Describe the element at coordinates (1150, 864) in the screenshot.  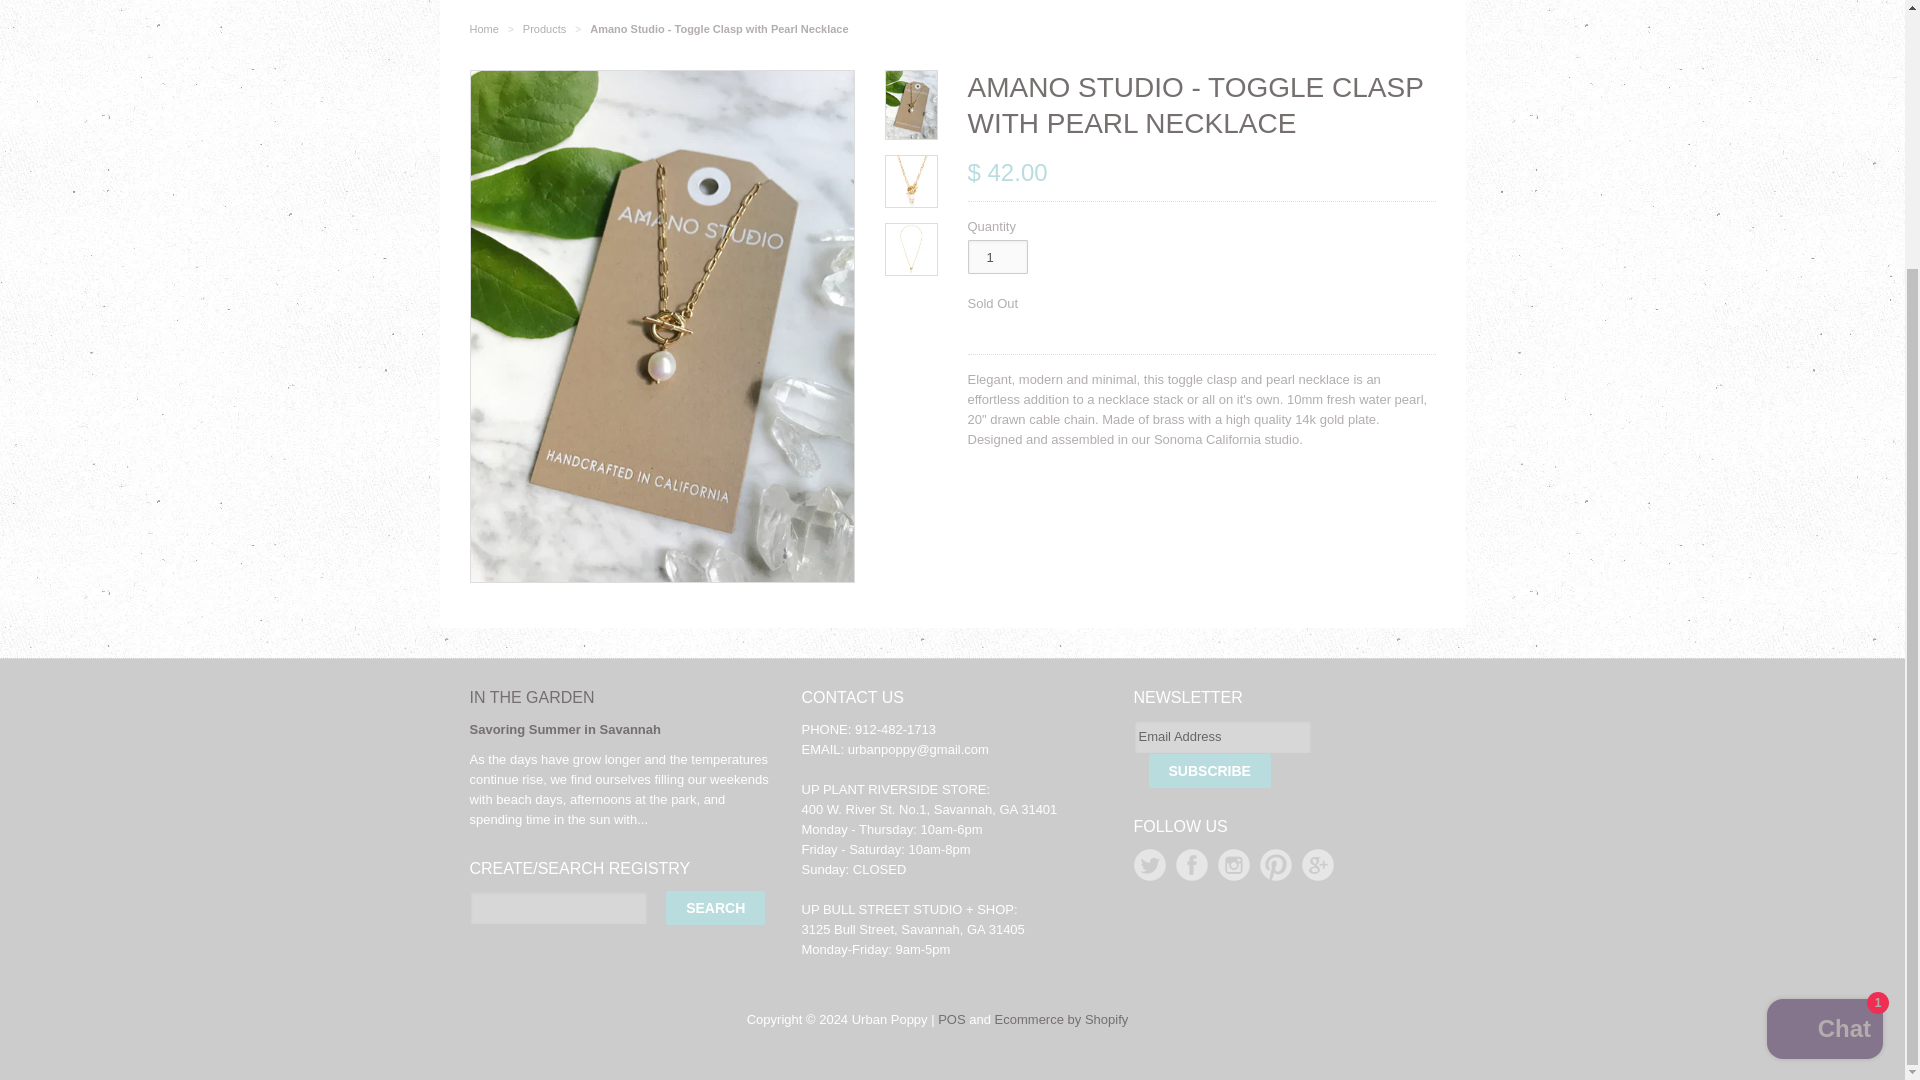
I see `Twitter` at that location.